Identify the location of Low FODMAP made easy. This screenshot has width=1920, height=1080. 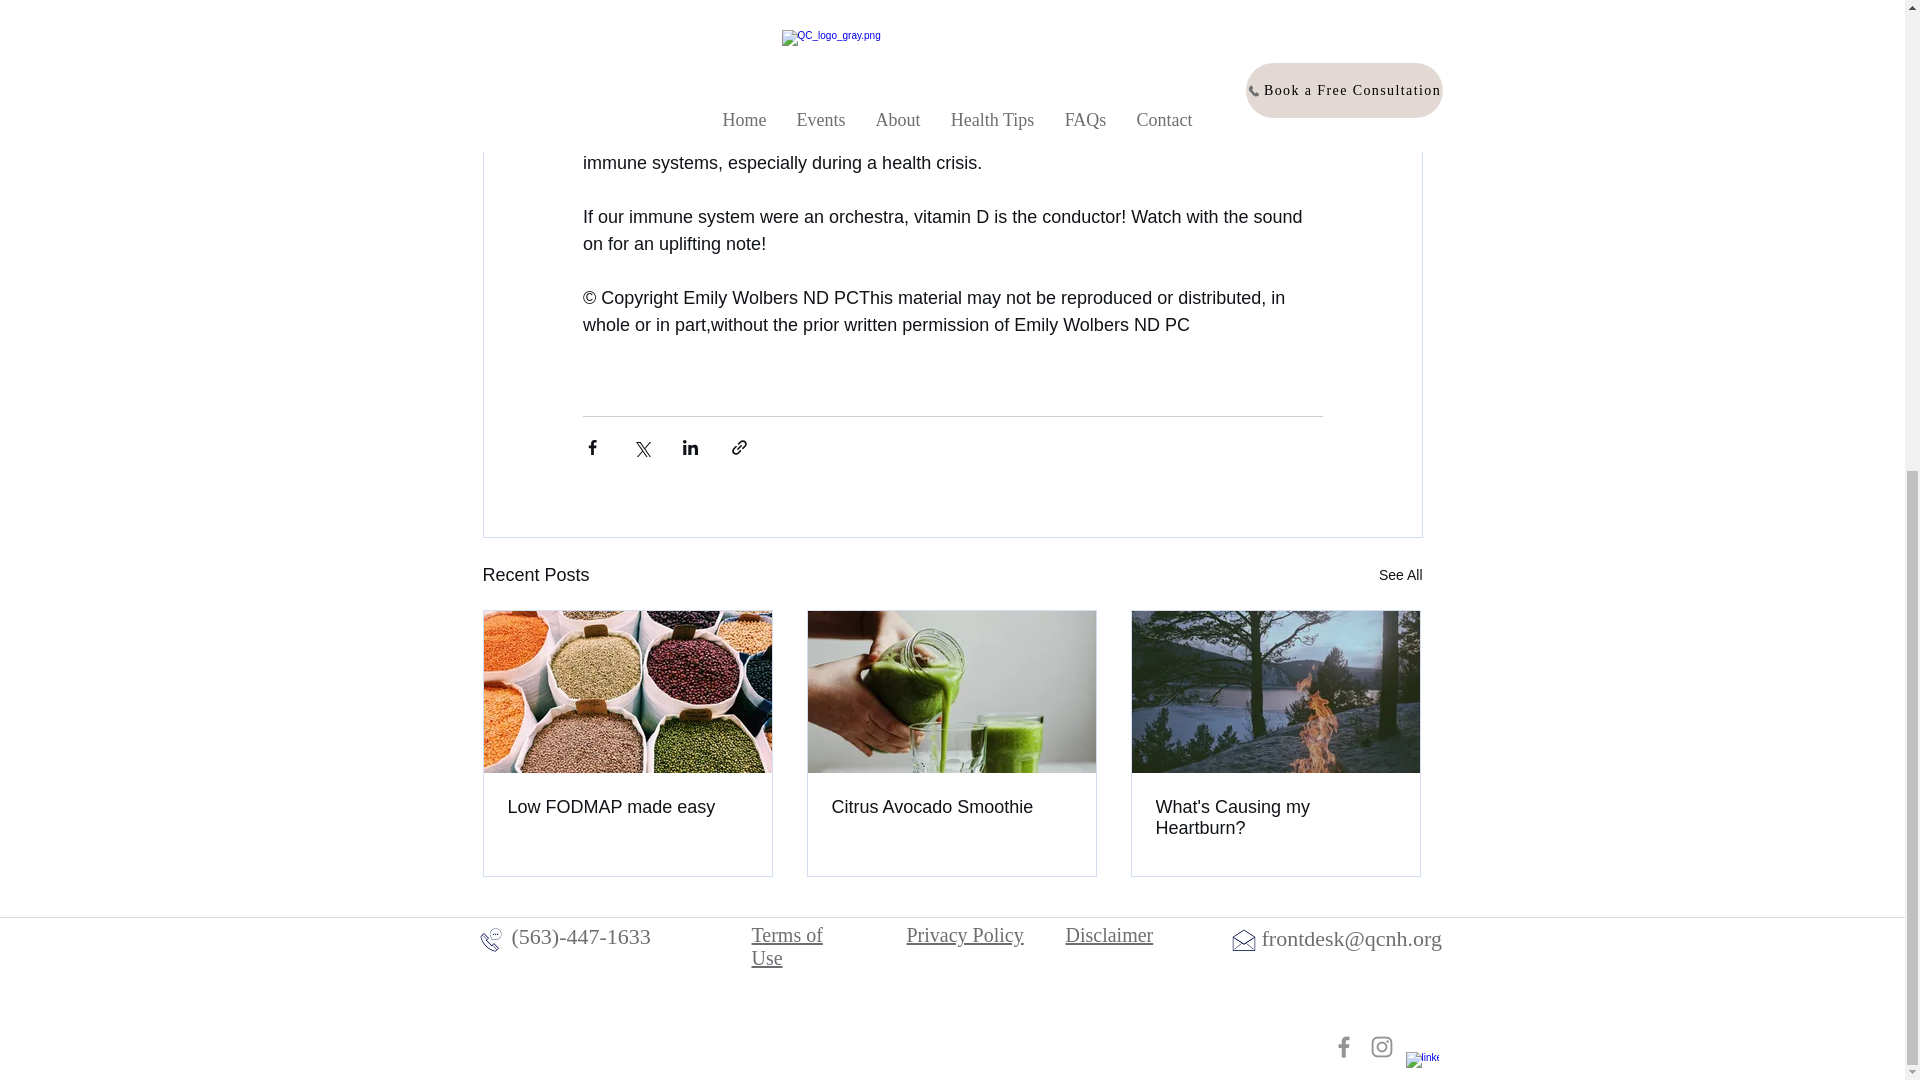
(628, 807).